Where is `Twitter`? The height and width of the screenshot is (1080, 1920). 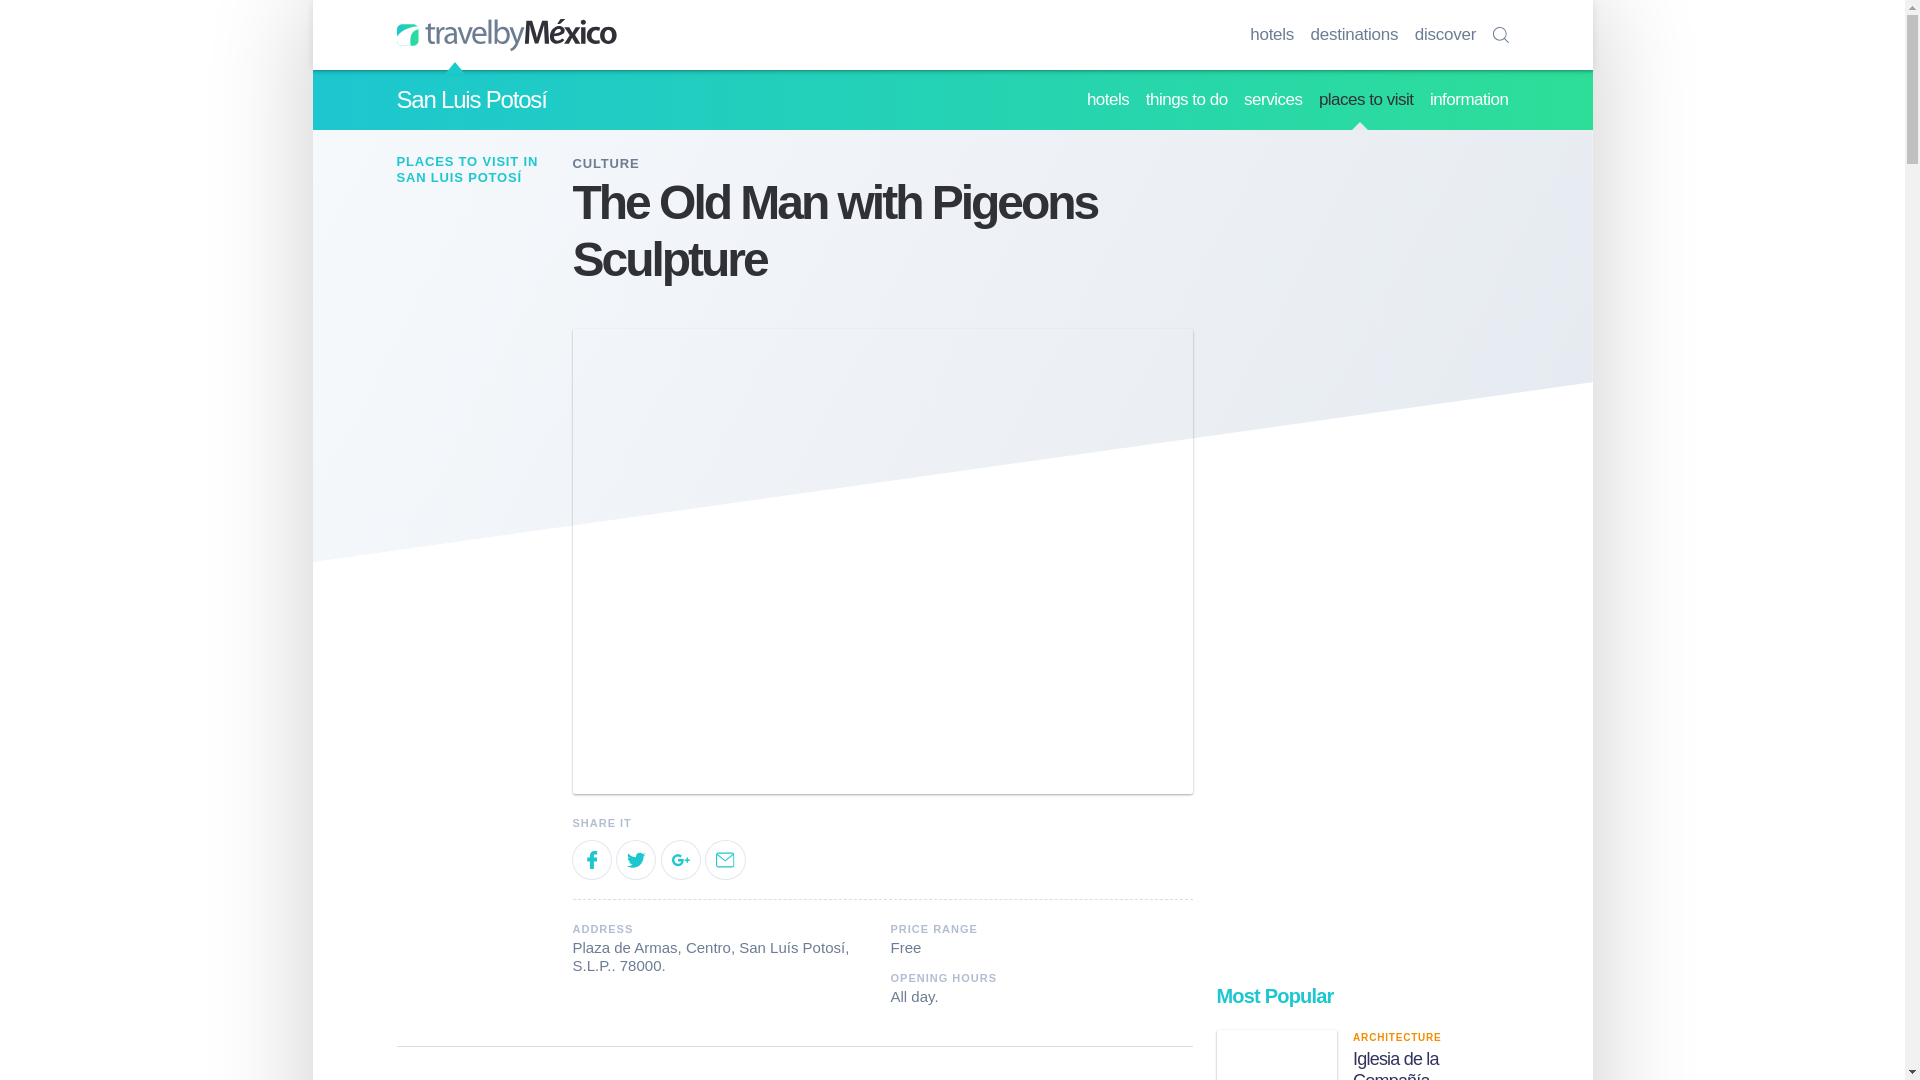
Twitter is located at coordinates (635, 860).